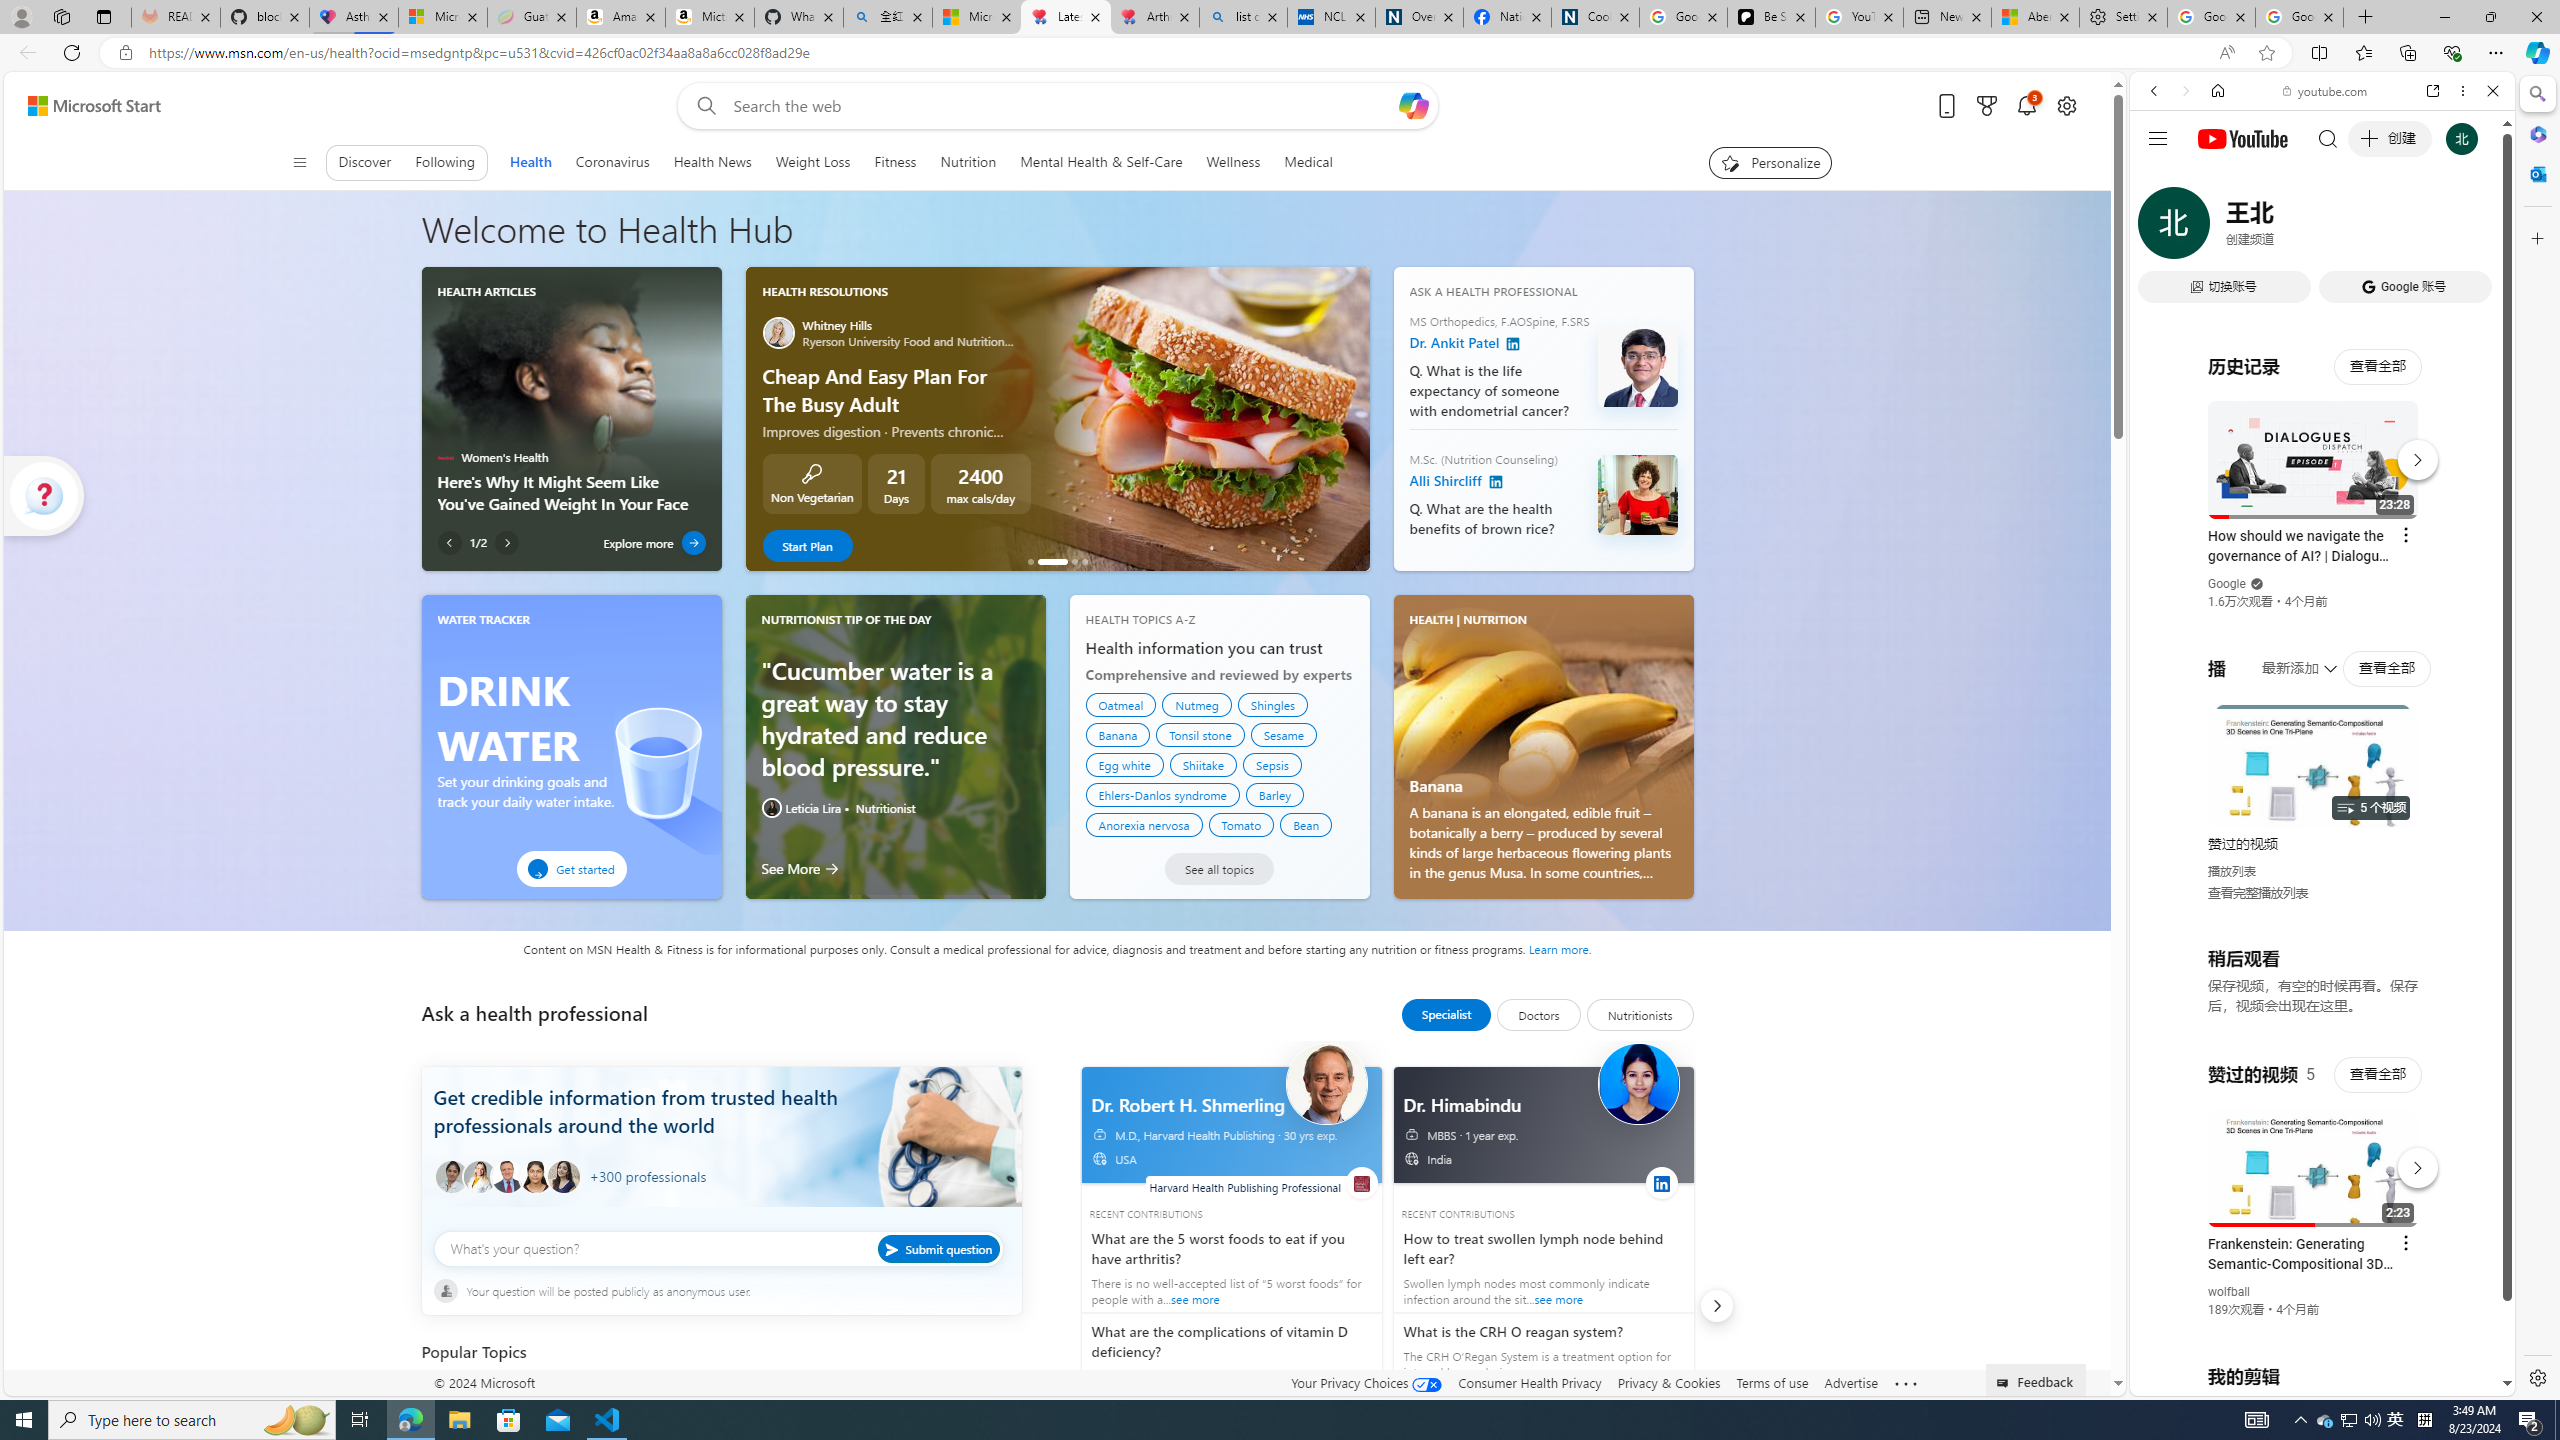  Describe the element at coordinates (2433, 90) in the screenshot. I see `Open link in new tab` at that location.